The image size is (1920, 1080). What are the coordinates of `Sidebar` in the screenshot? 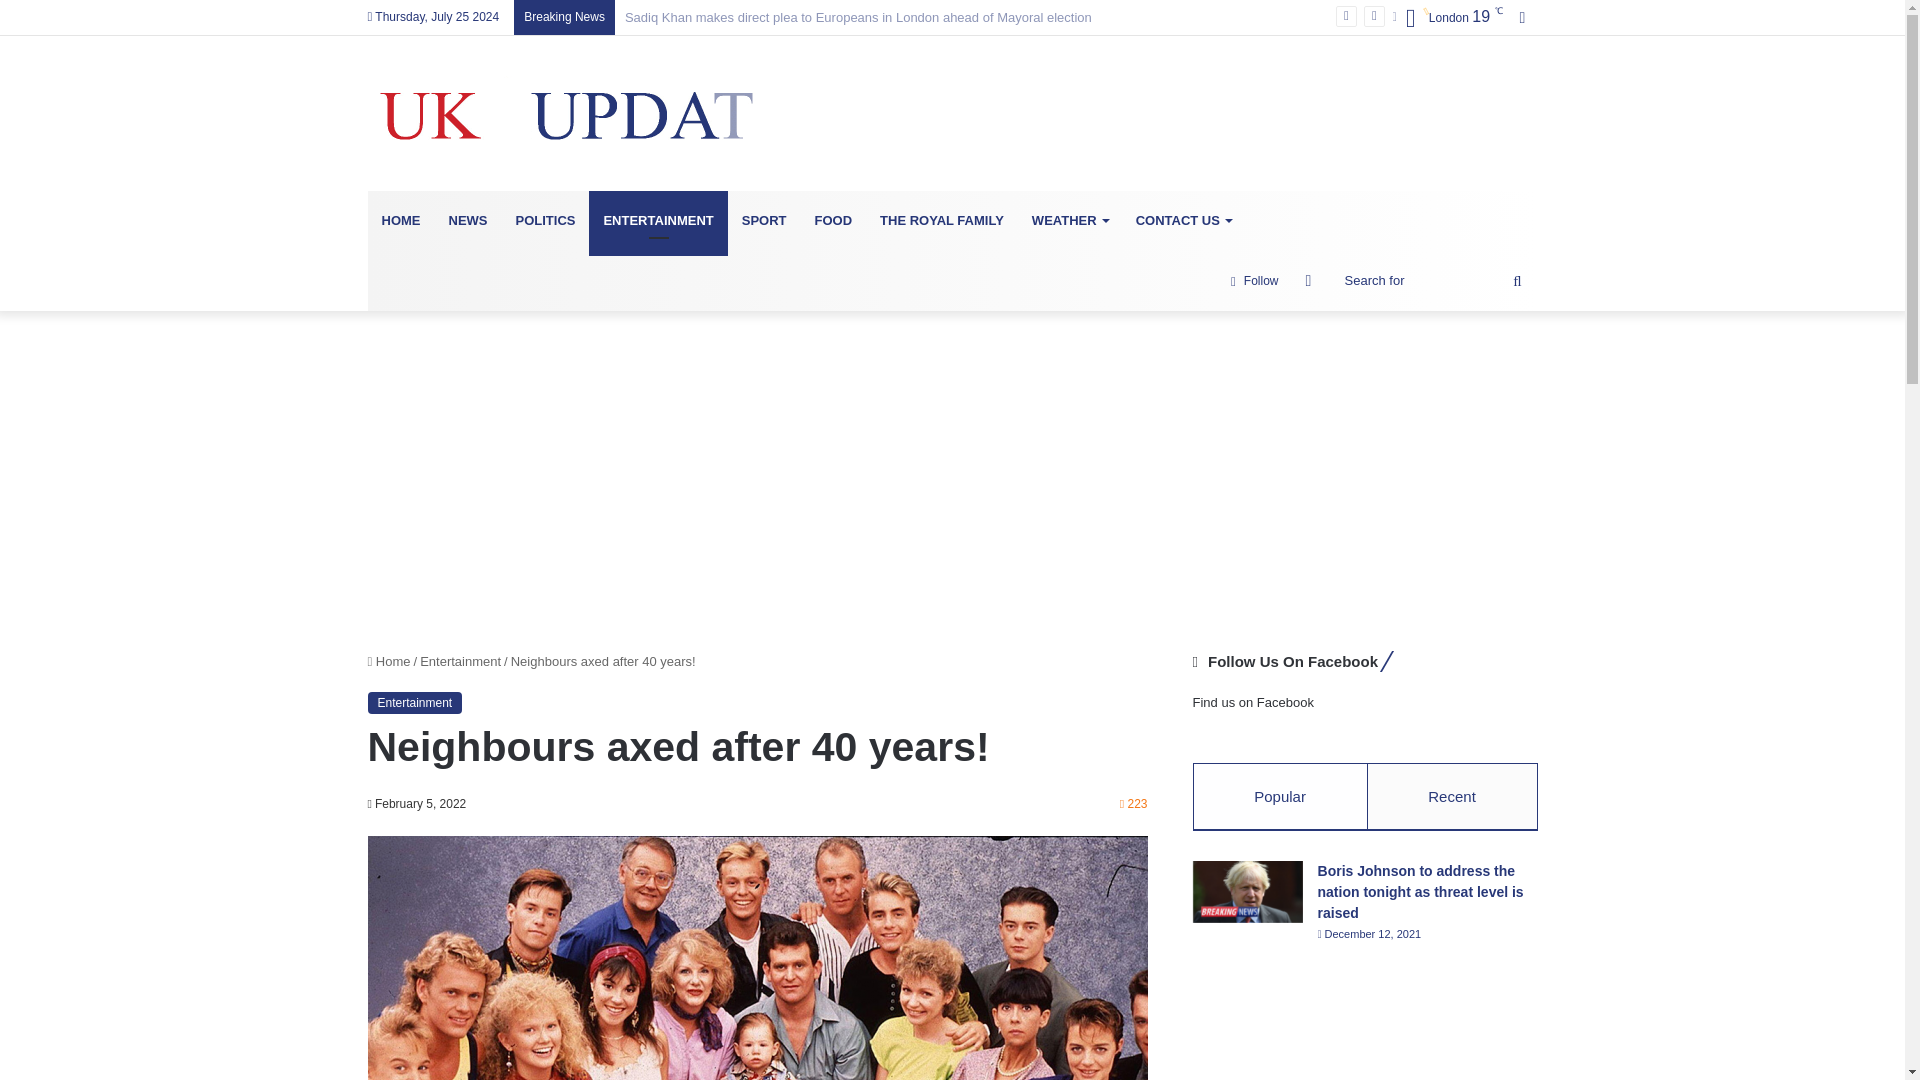 It's located at (1522, 17).